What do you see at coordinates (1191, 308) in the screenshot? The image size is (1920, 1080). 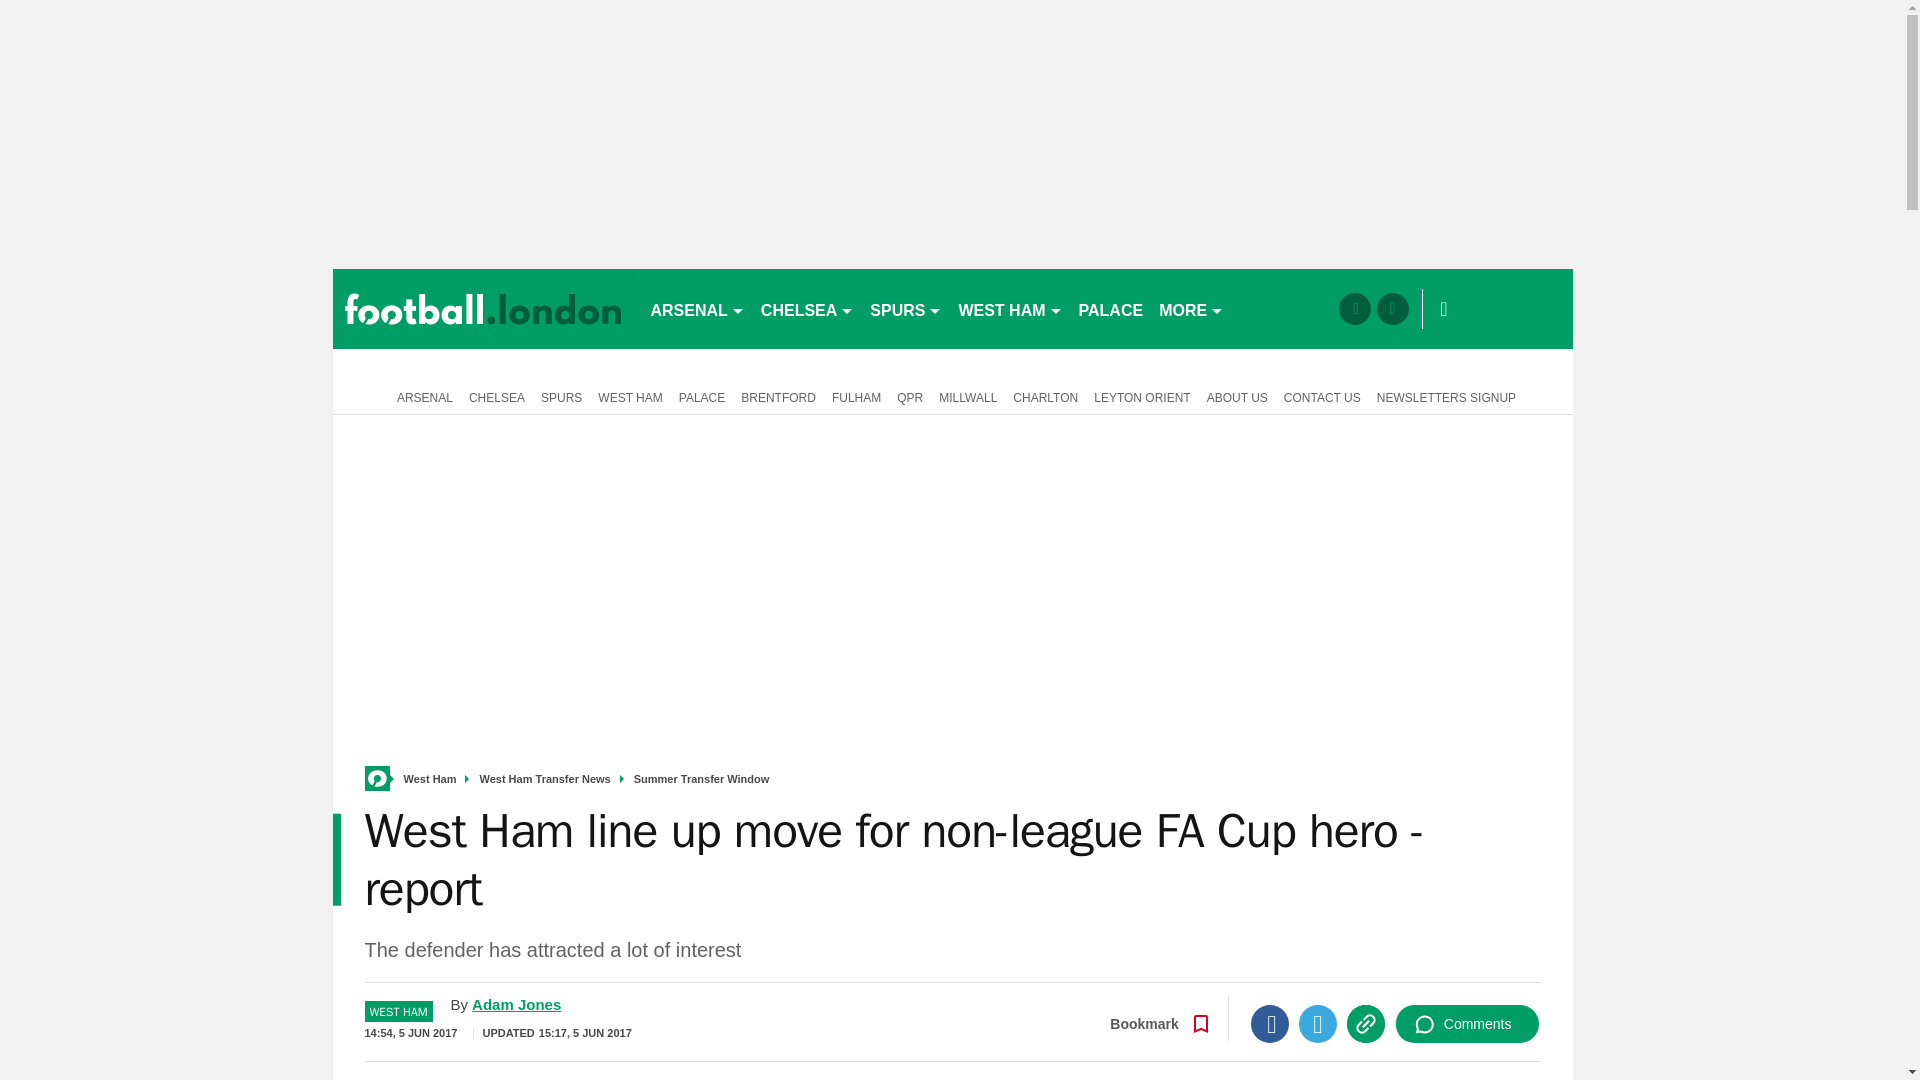 I see `MORE` at bounding box center [1191, 308].